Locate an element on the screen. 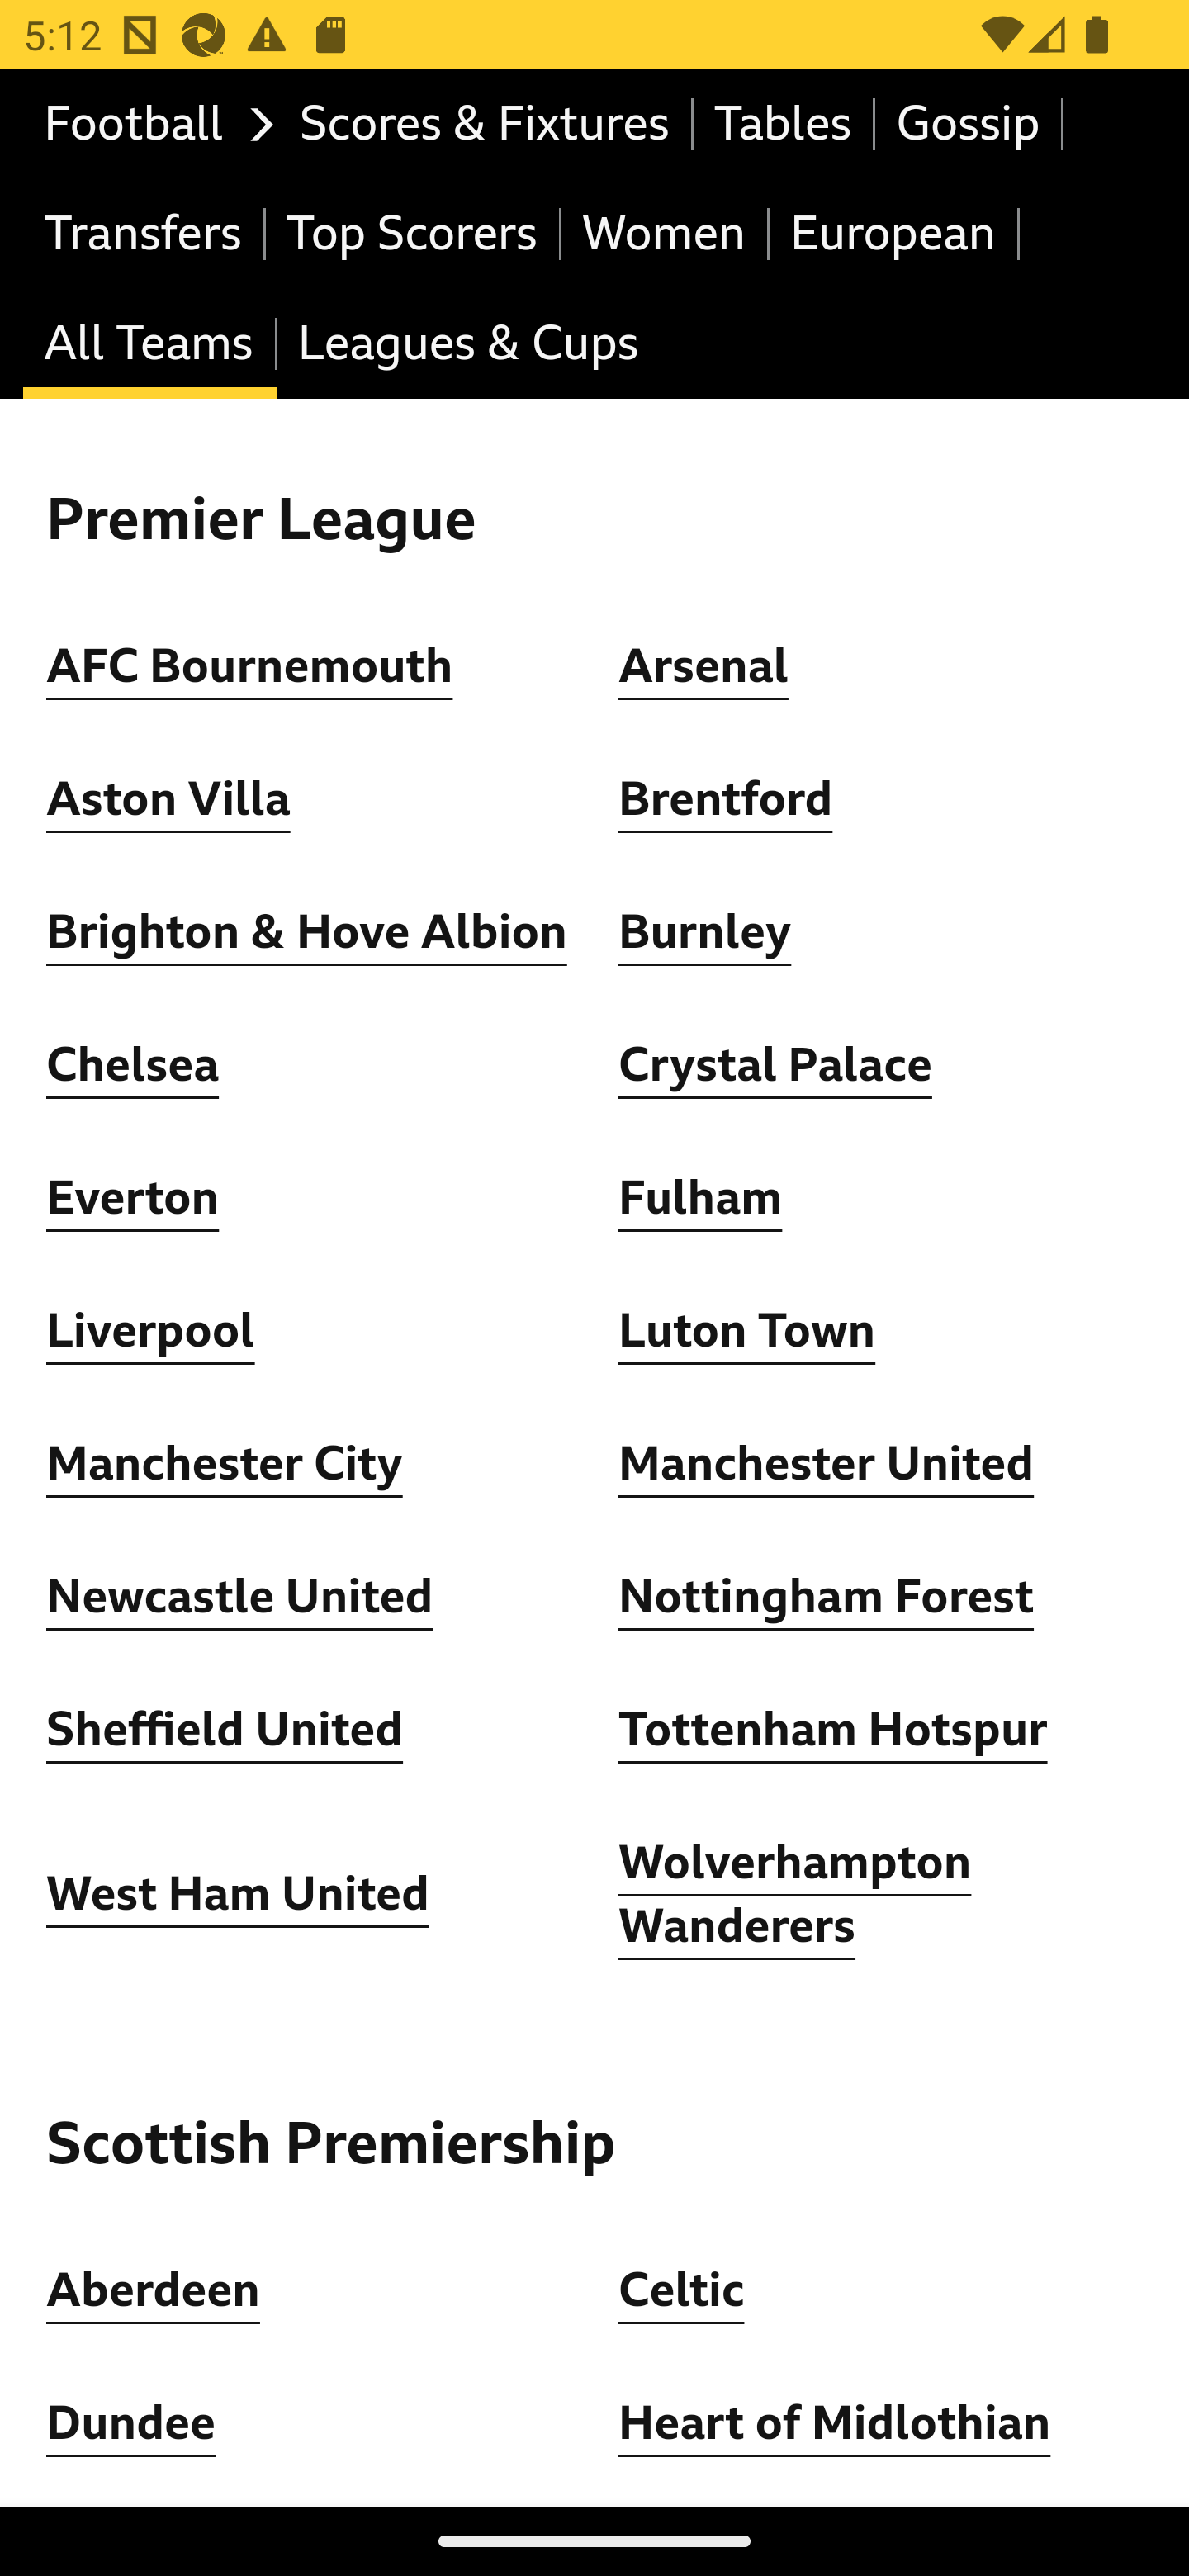 The image size is (1189, 2576). Fulham is located at coordinates (700, 1199).